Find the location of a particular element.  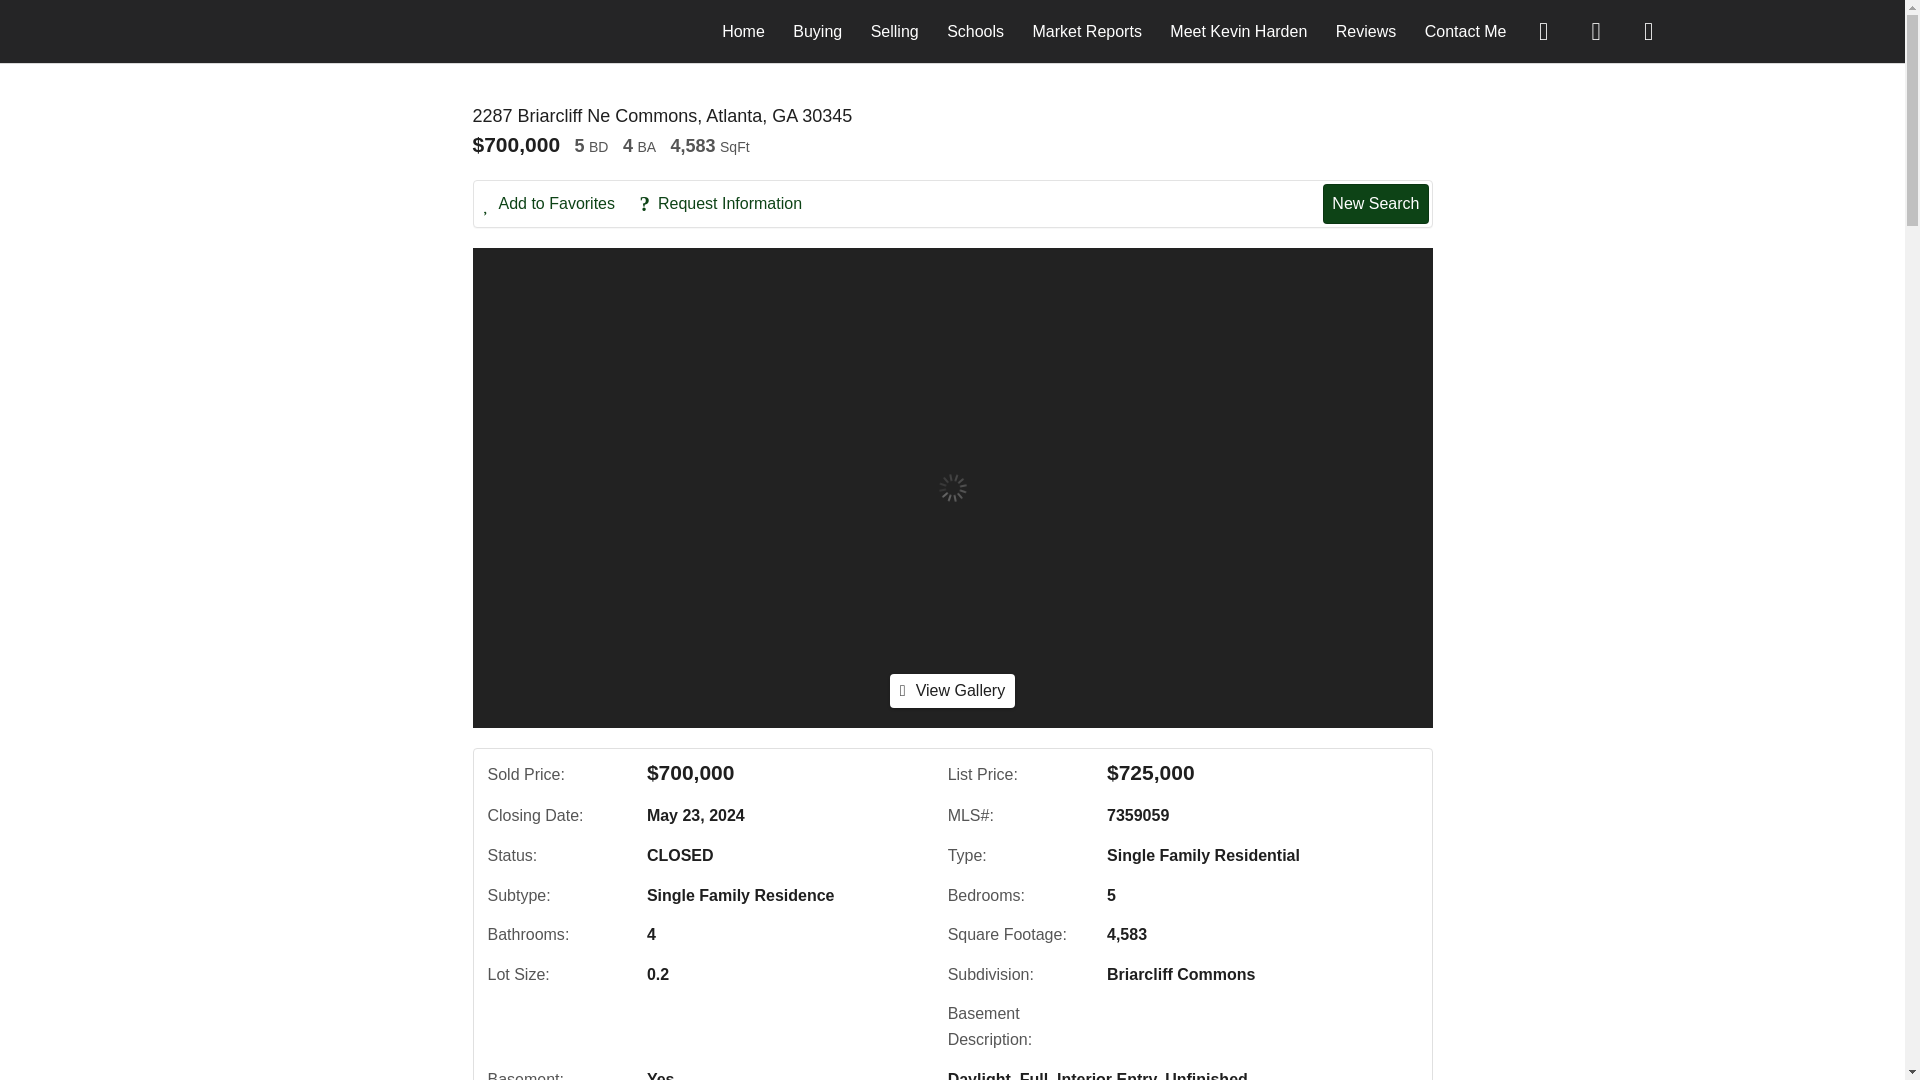

View Gallery is located at coordinates (952, 690).